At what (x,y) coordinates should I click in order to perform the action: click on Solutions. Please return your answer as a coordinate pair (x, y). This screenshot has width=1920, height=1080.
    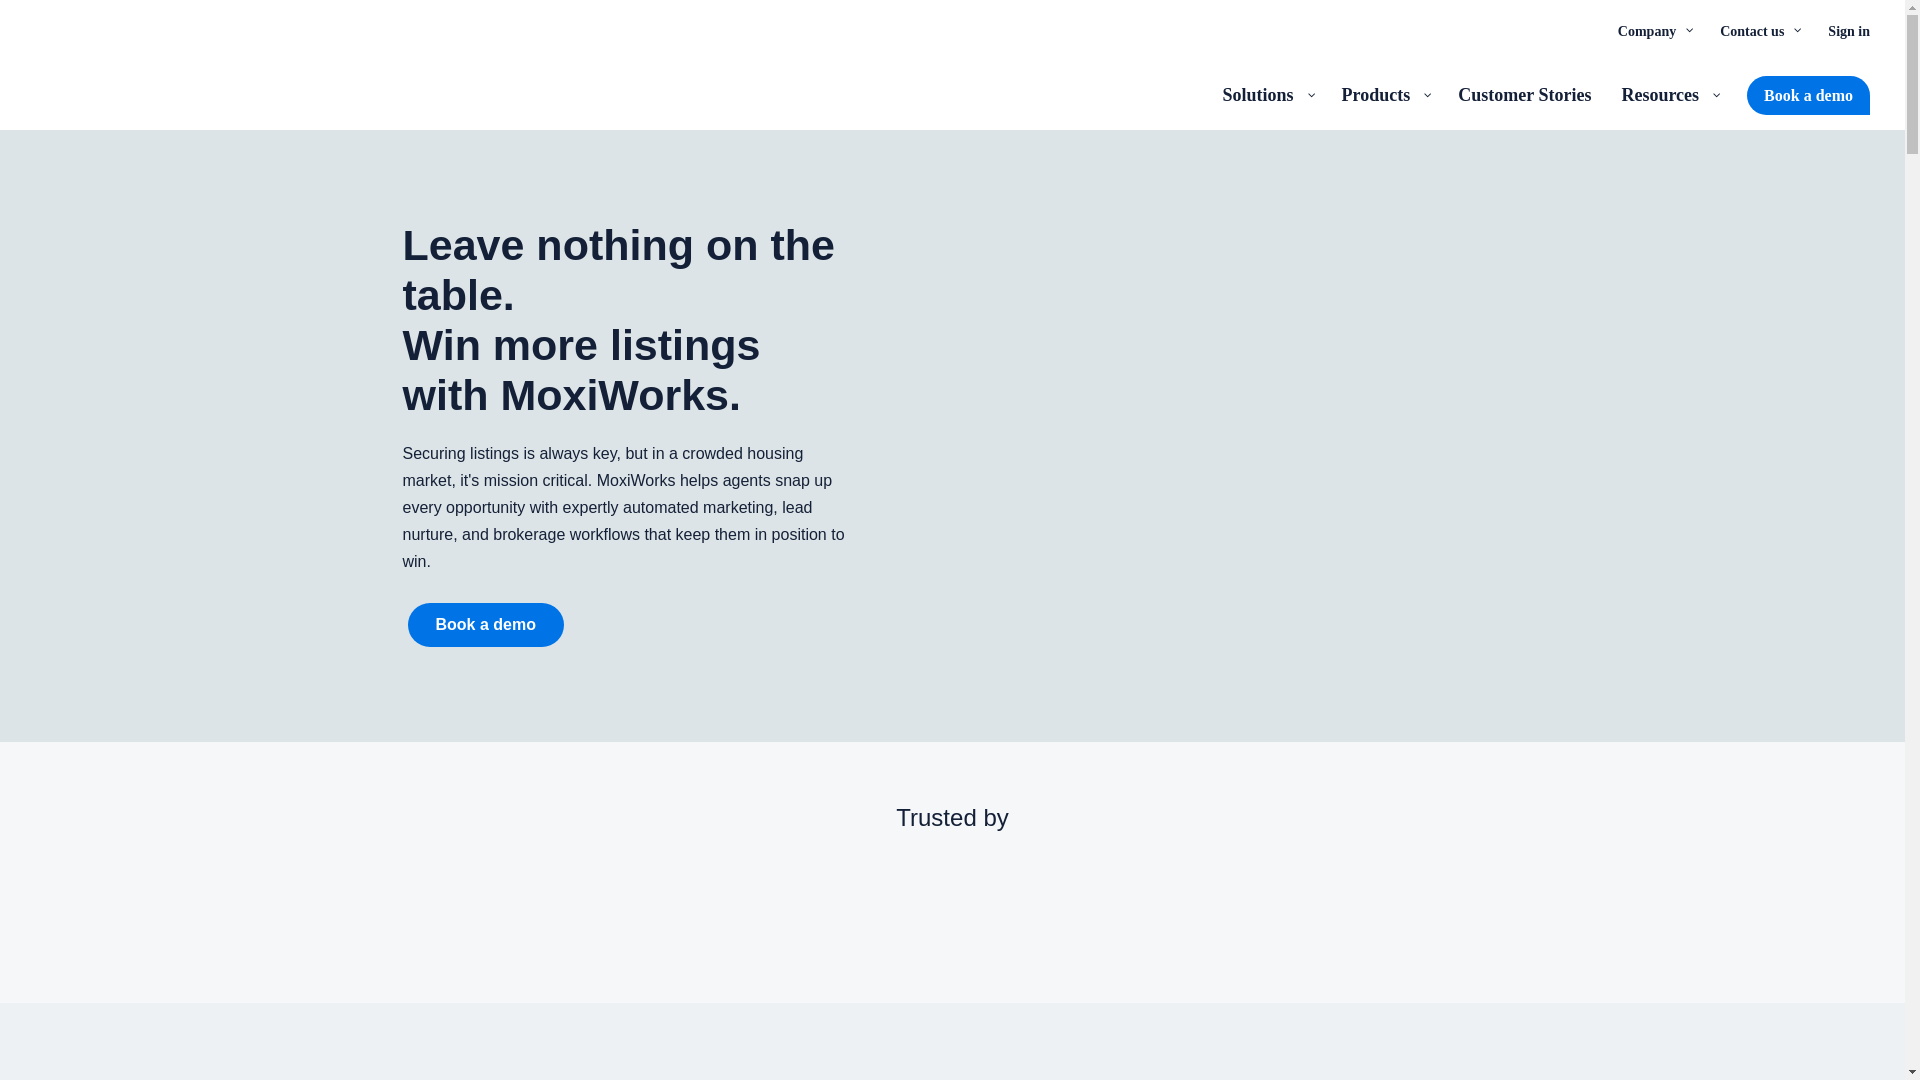
    Looking at the image, I should click on (1266, 94).